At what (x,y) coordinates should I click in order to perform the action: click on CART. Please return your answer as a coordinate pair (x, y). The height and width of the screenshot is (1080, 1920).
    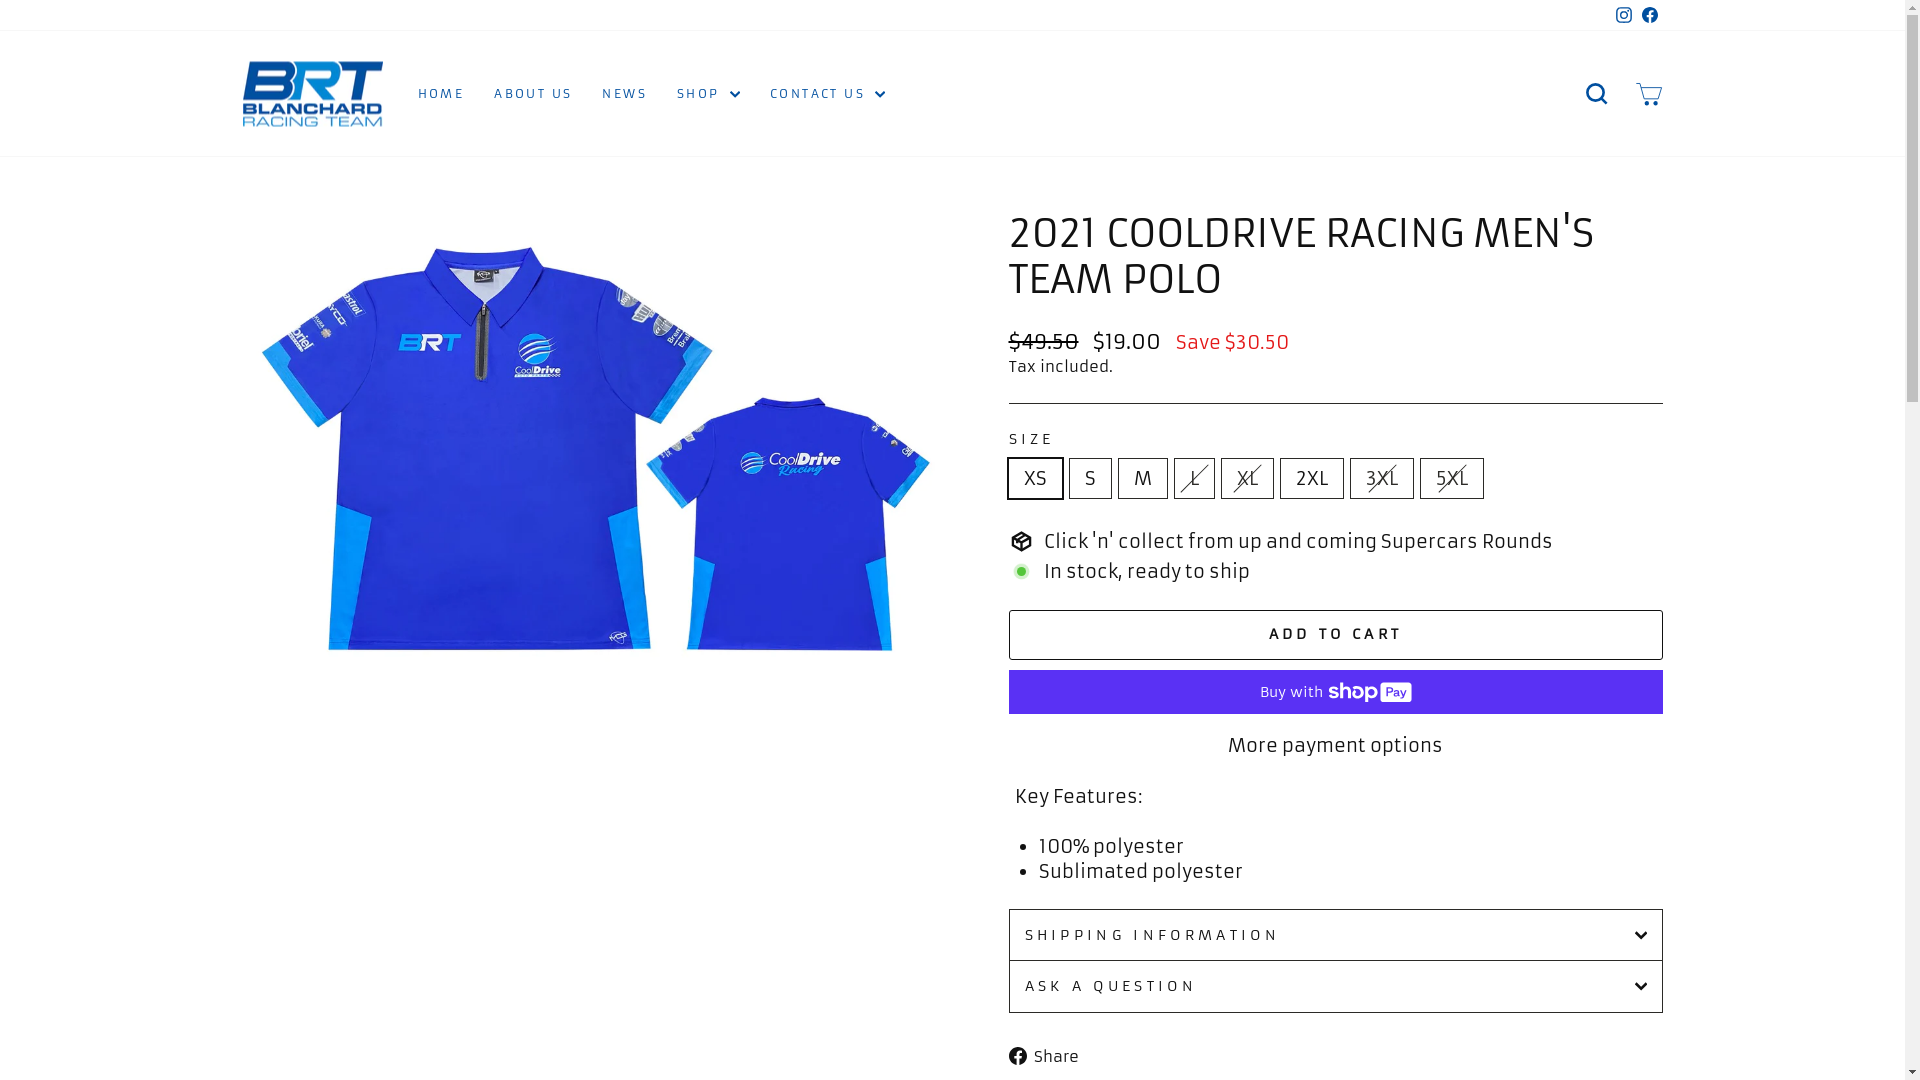
    Looking at the image, I should click on (1648, 94).